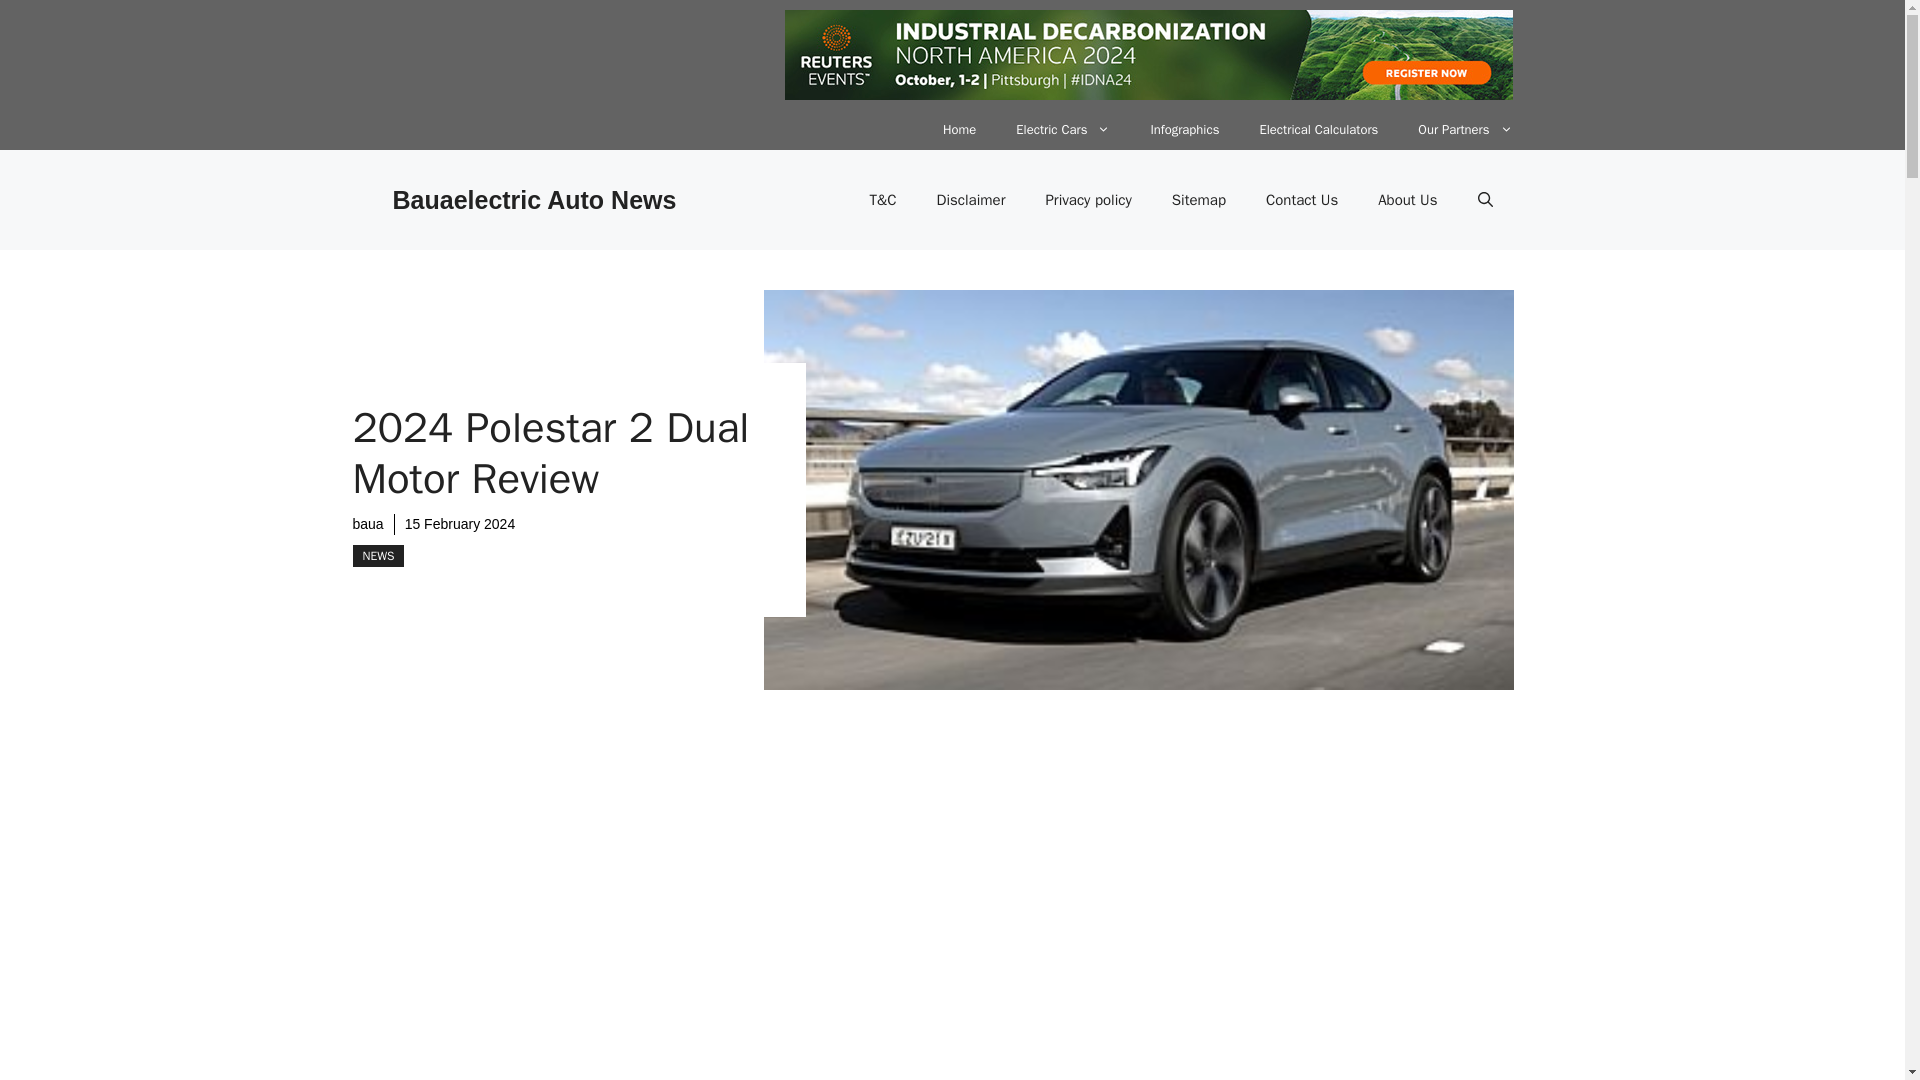  I want to click on Advertisement, so click(1355, 945).